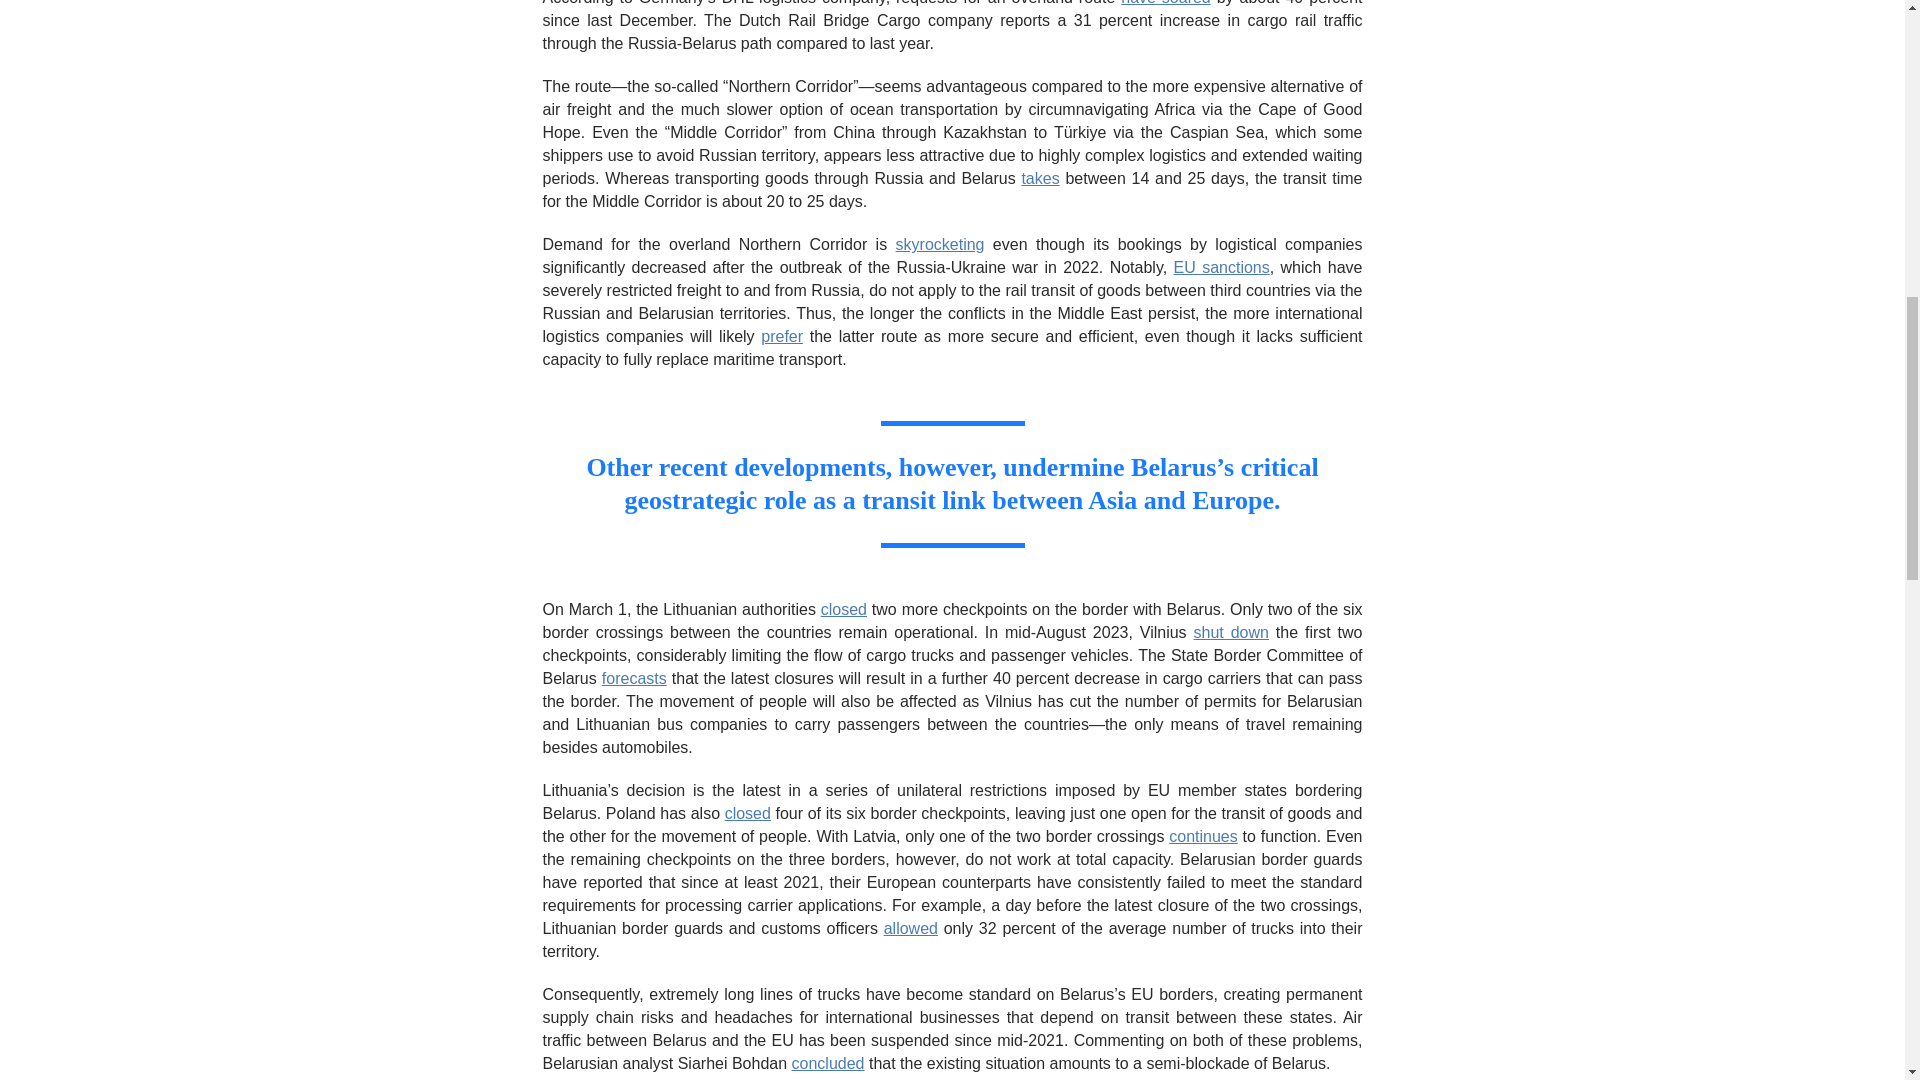  I want to click on skyrocketing, so click(940, 244).